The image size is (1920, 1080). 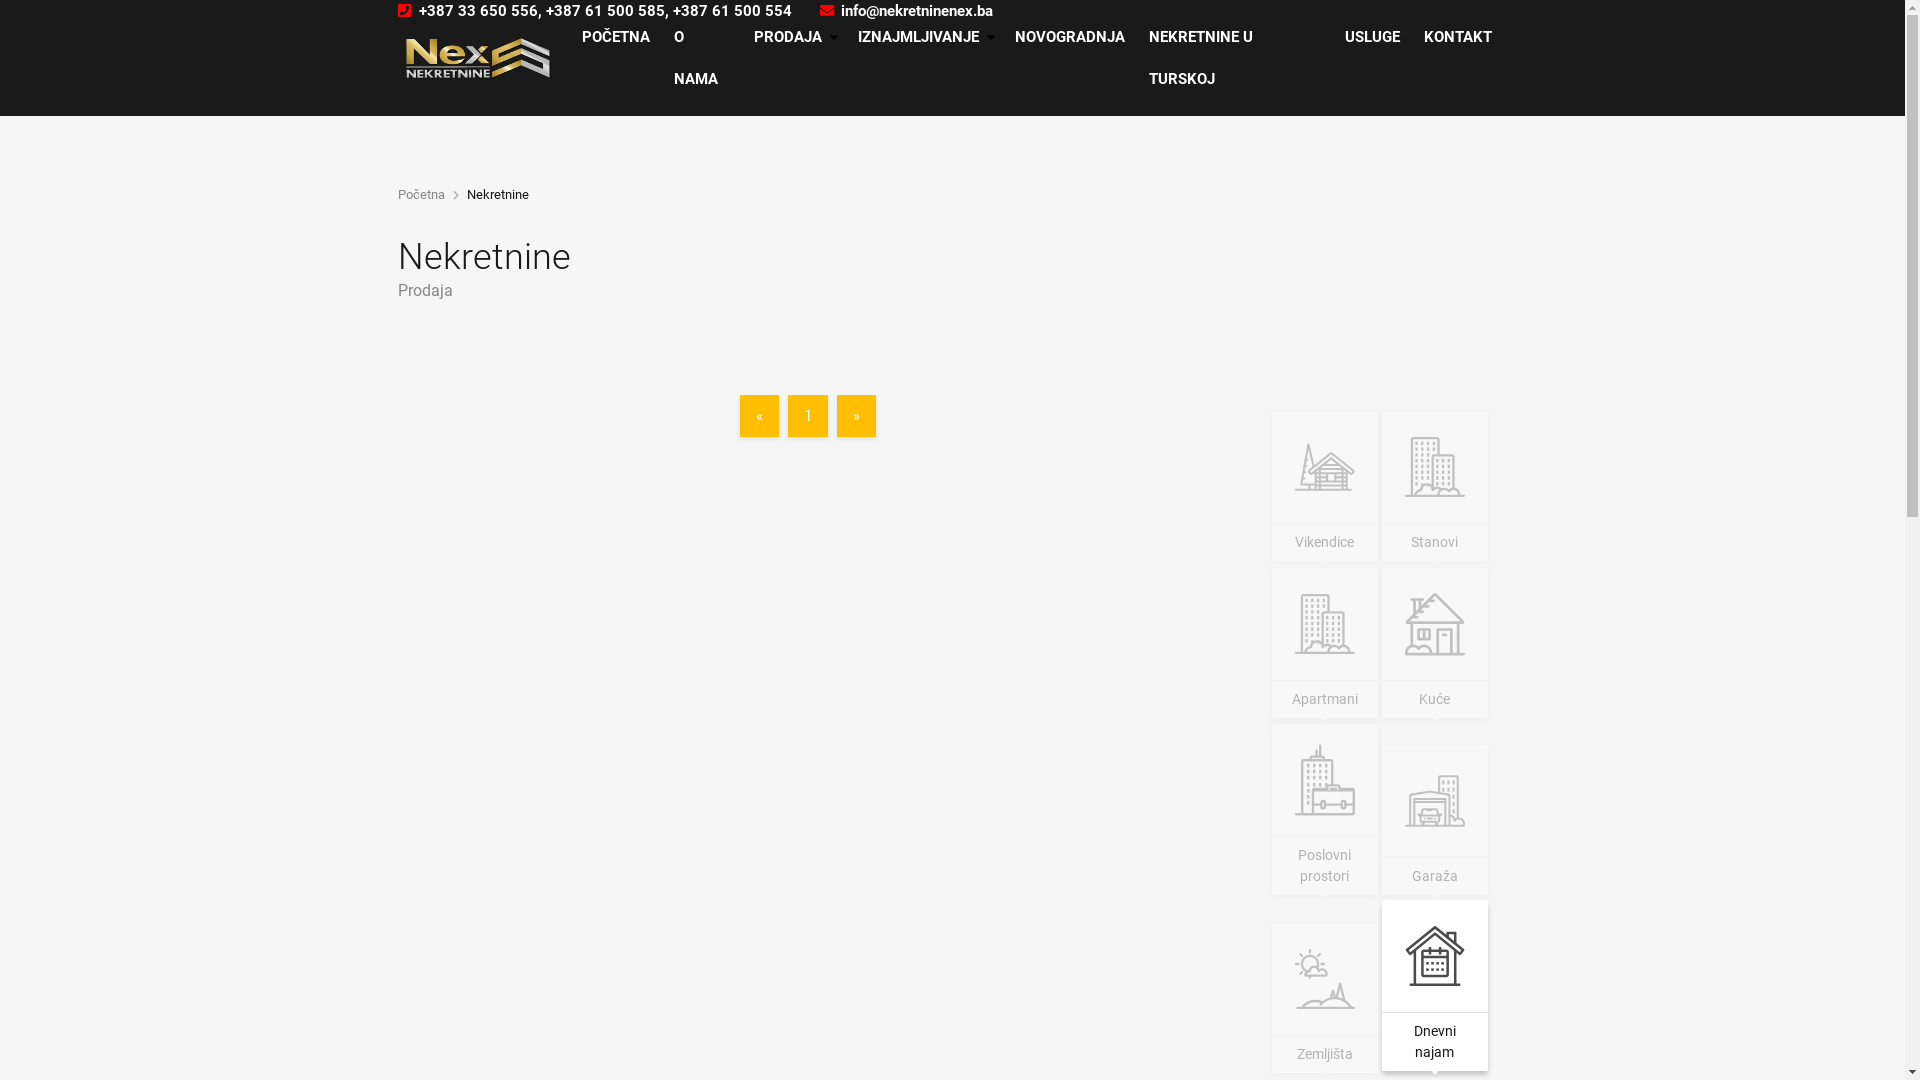 I want to click on KONTAKT, so click(x=1458, y=37).